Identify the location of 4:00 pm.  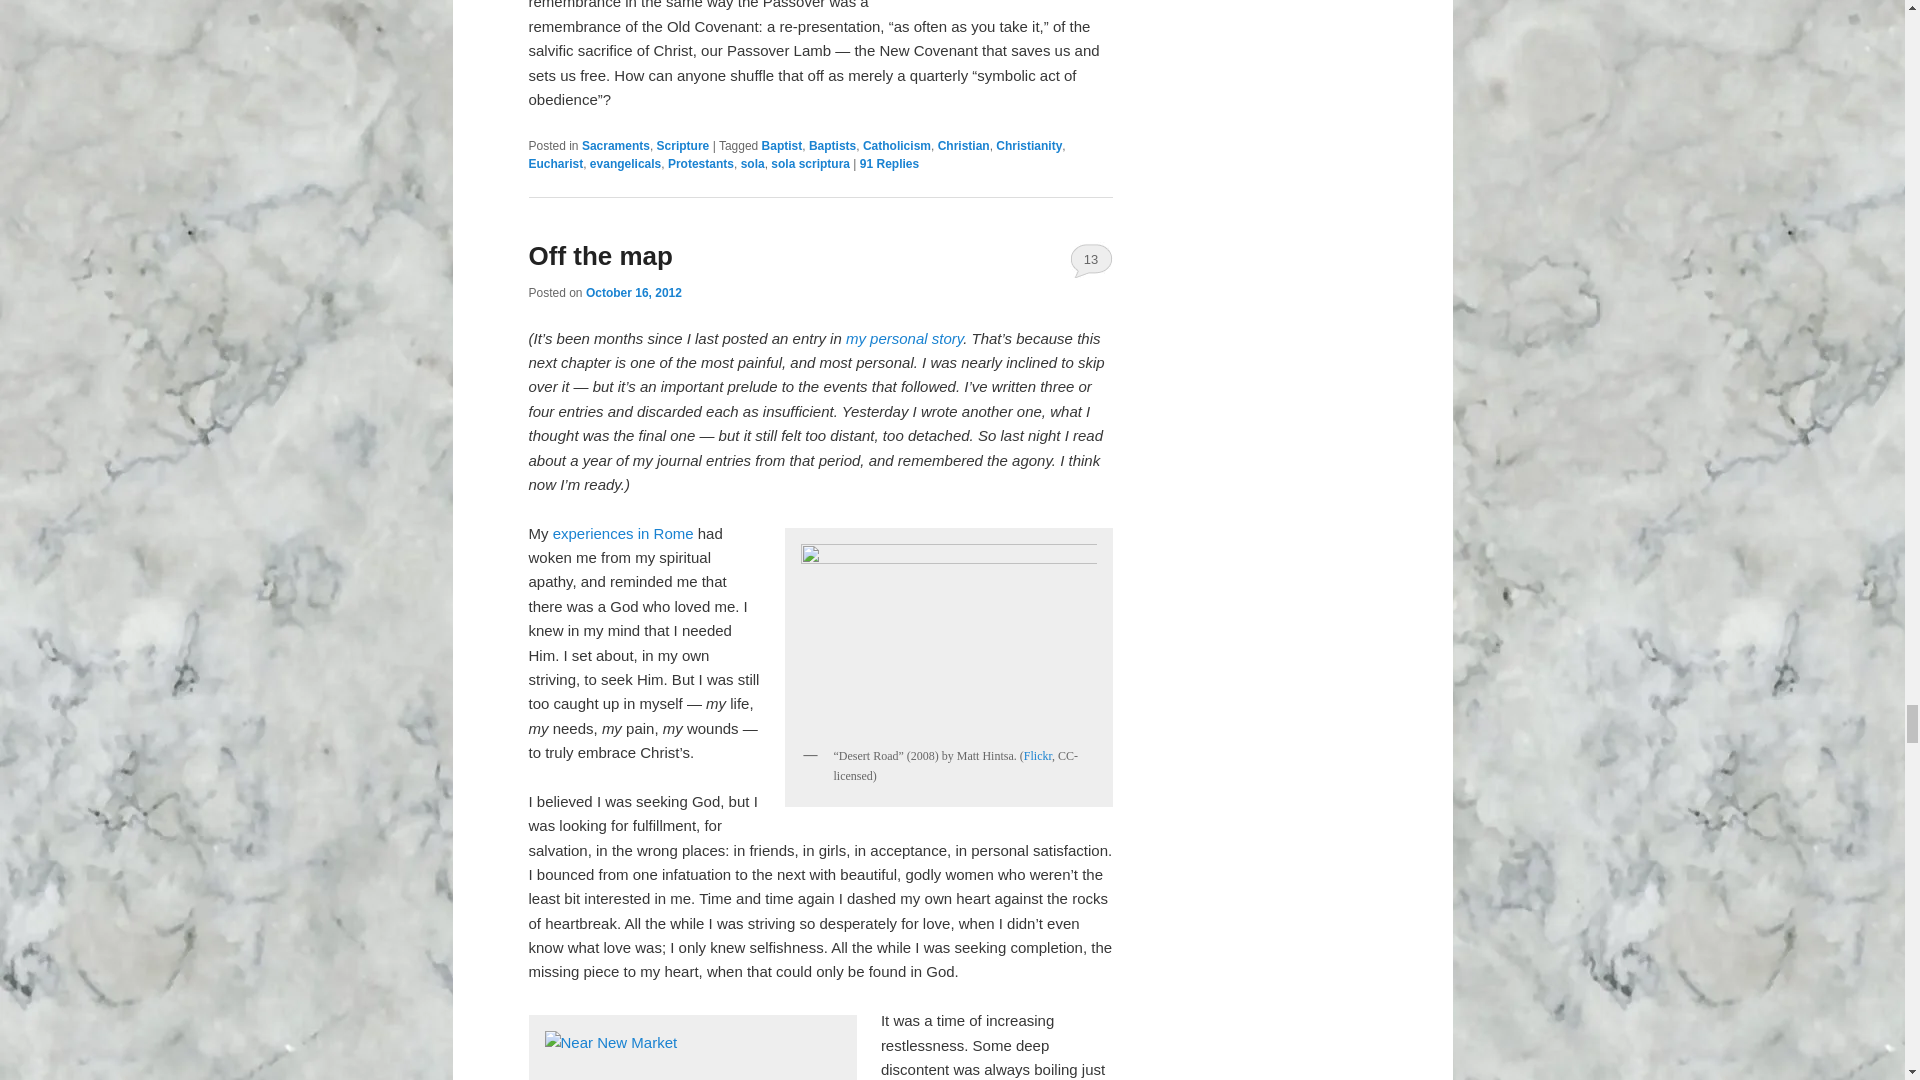
(633, 293).